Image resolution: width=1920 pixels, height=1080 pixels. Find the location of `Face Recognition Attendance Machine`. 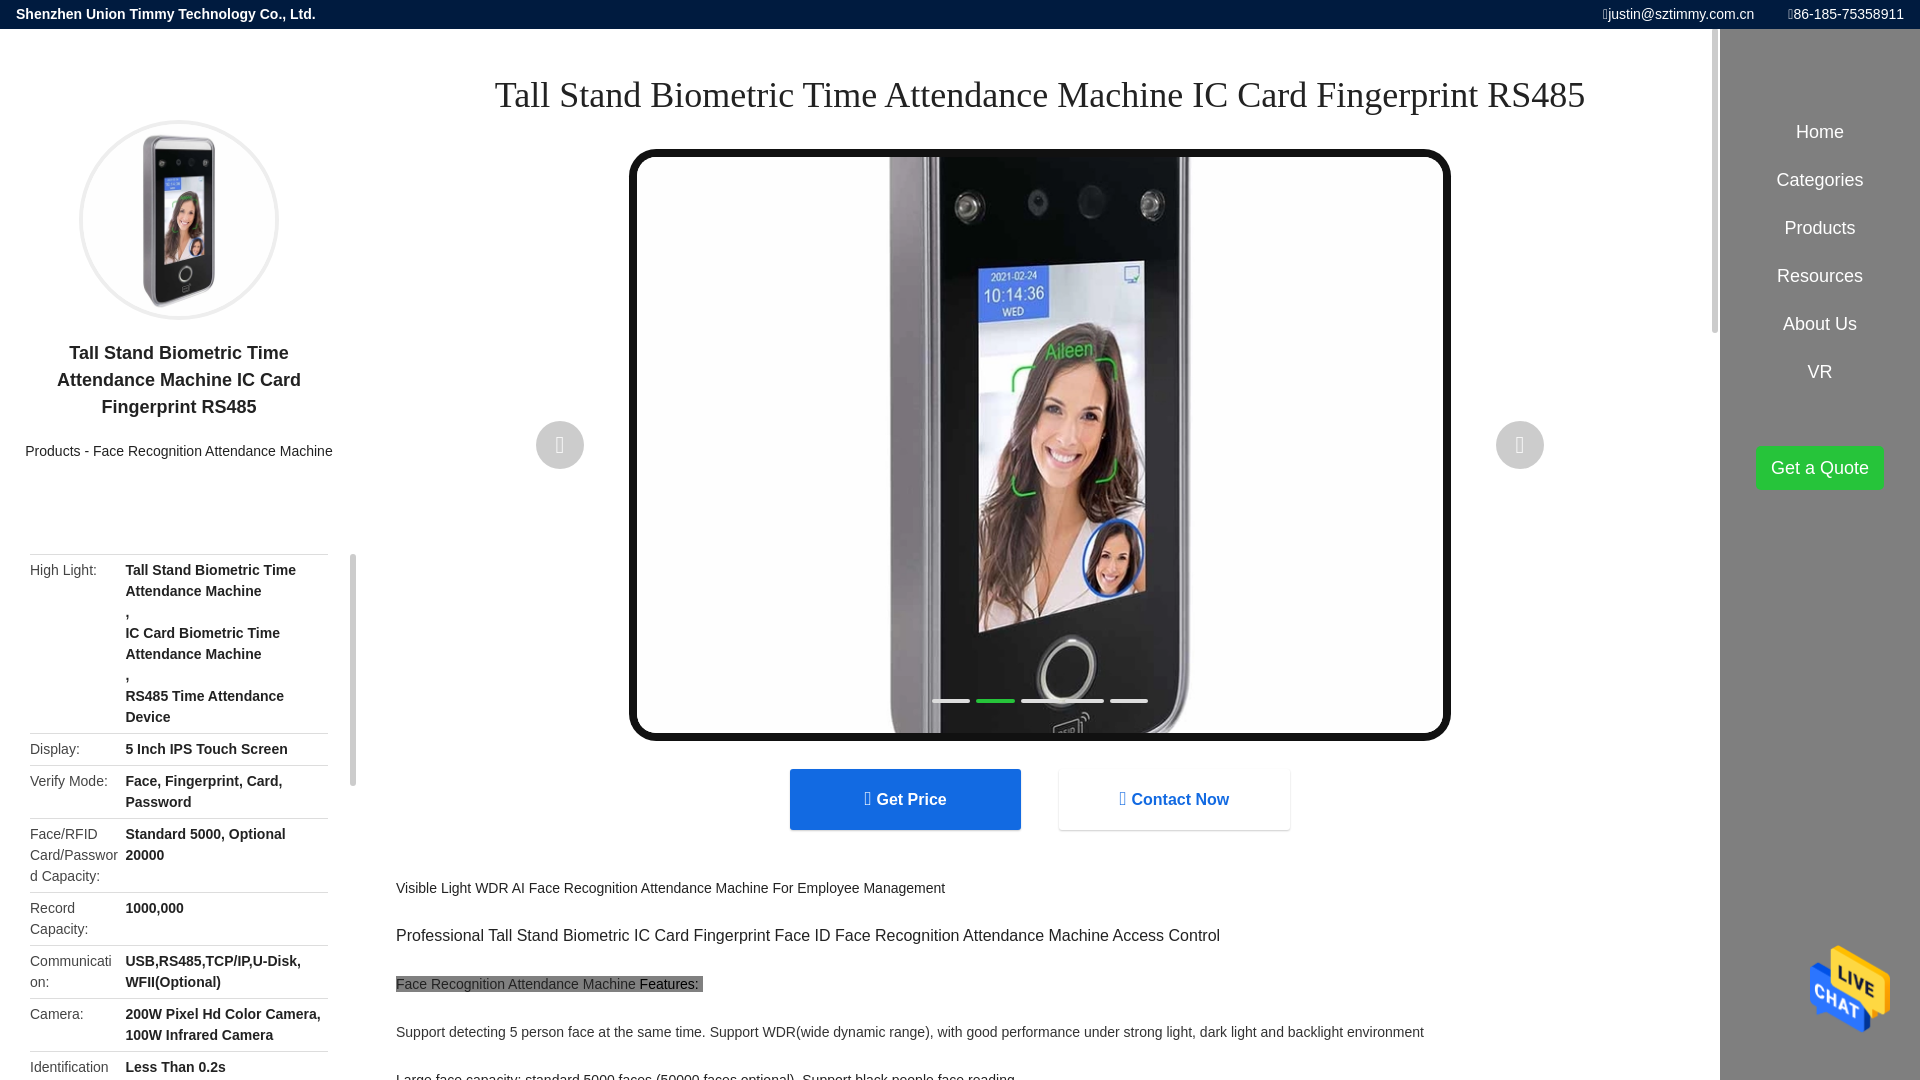

Face Recognition Attendance Machine is located at coordinates (212, 450).